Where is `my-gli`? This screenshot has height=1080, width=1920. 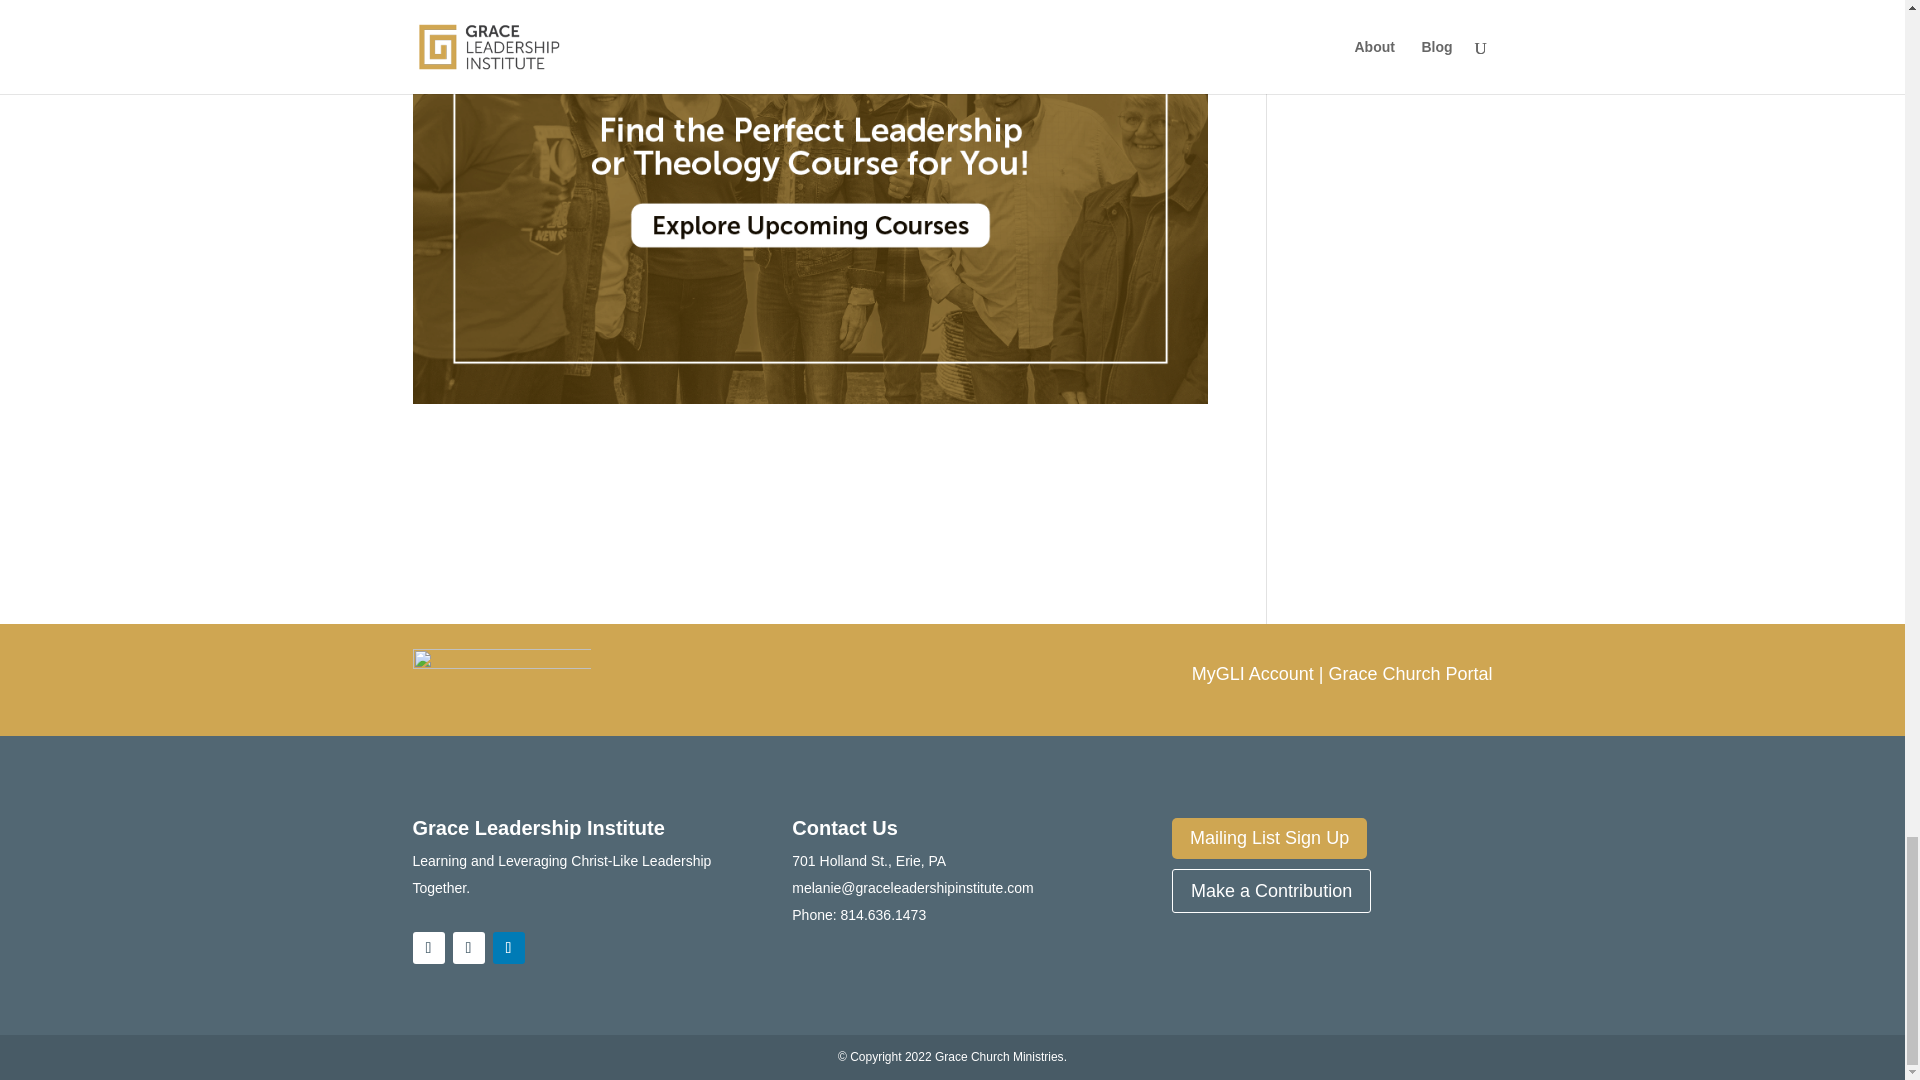 my-gli is located at coordinates (502, 676).